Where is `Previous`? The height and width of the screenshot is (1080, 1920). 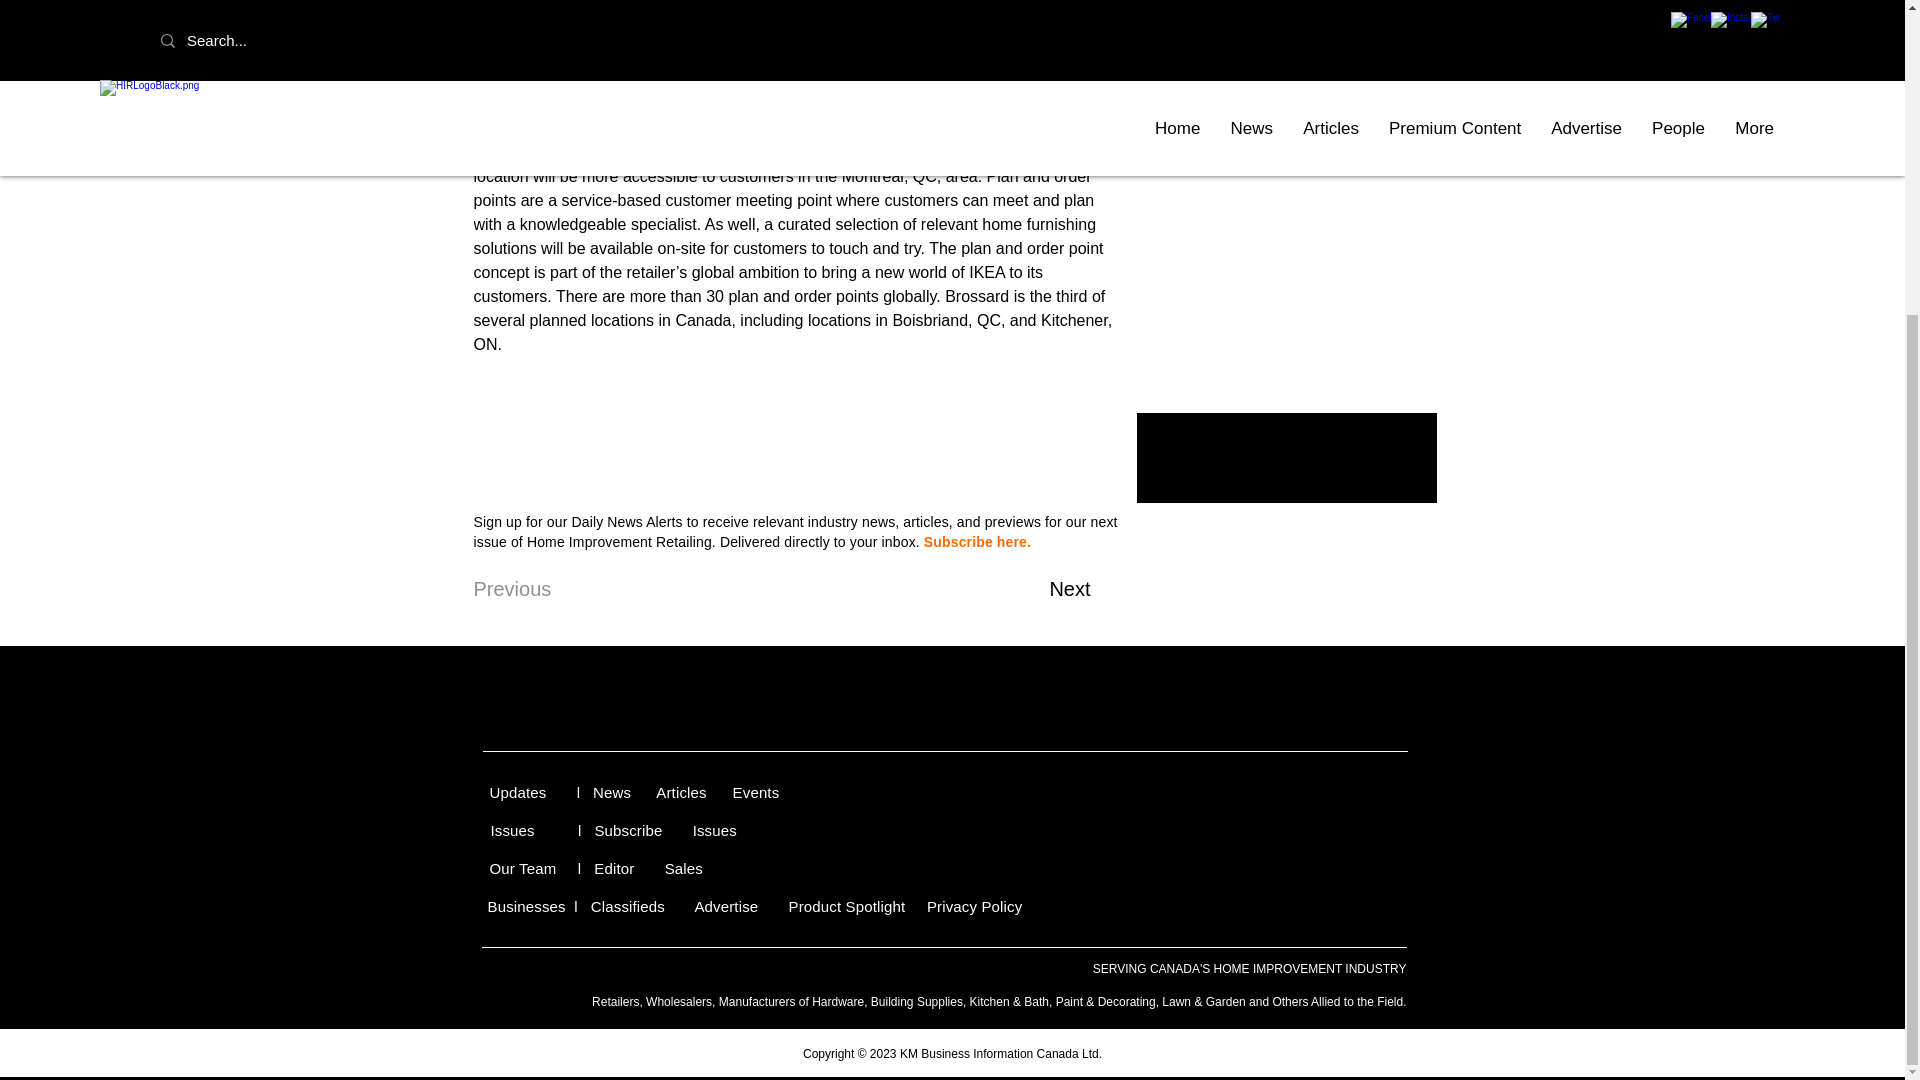 Previous is located at coordinates (540, 589).